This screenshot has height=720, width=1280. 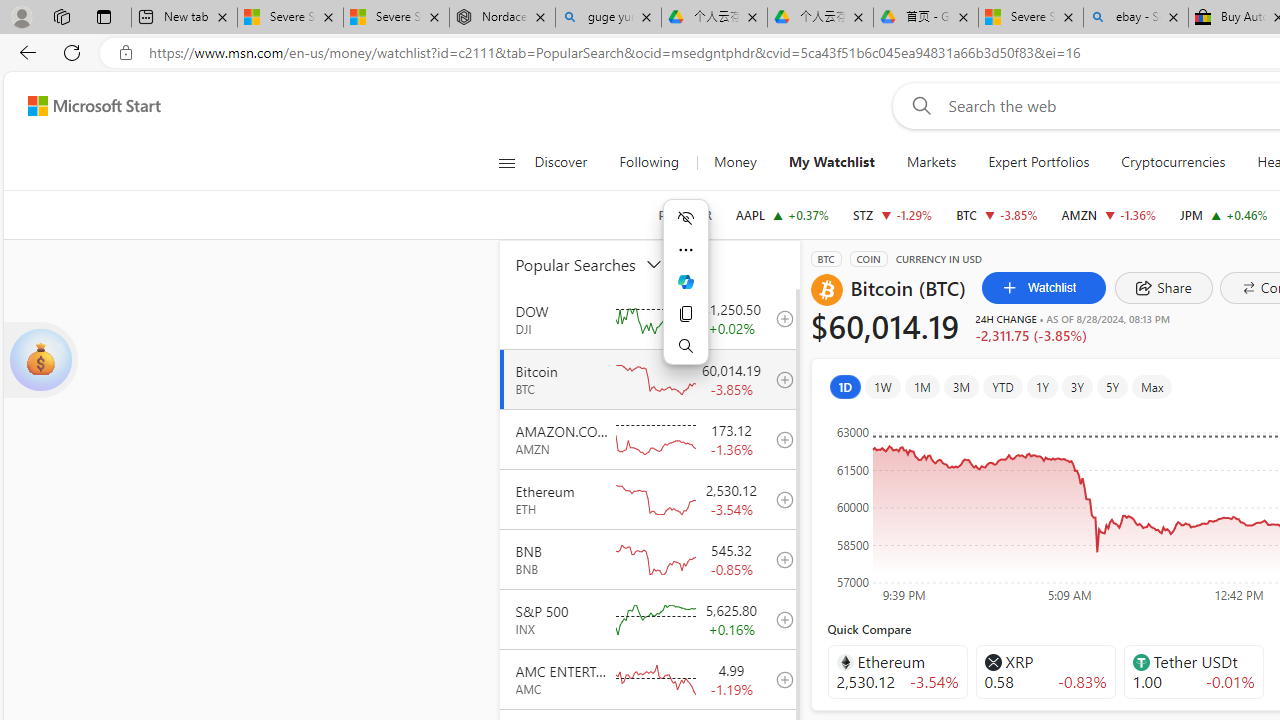 What do you see at coordinates (1108, 214) in the screenshot?
I see `AMZN AMAZON.COM, INC. decrease 173.12 -2.38 -1.36%` at bounding box center [1108, 214].